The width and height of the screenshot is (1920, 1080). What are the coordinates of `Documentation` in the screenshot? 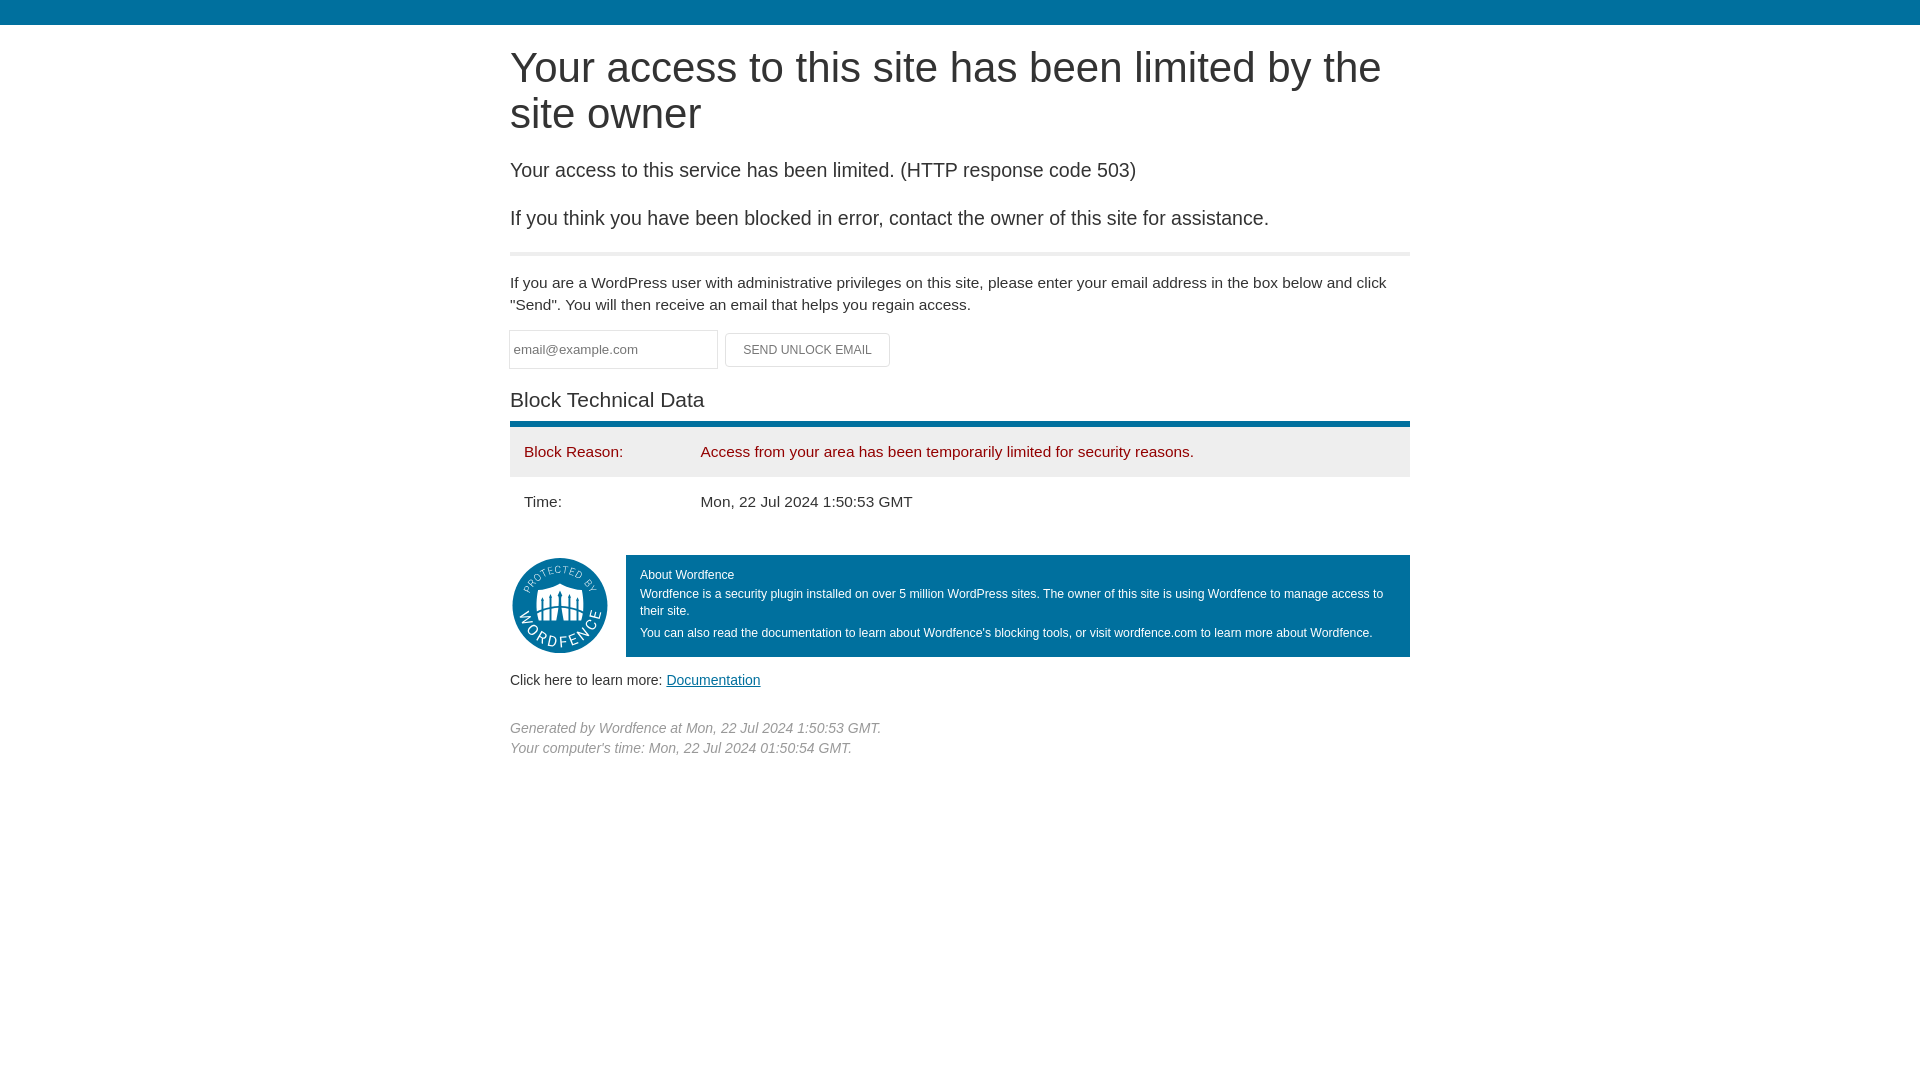 It's located at (713, 679).